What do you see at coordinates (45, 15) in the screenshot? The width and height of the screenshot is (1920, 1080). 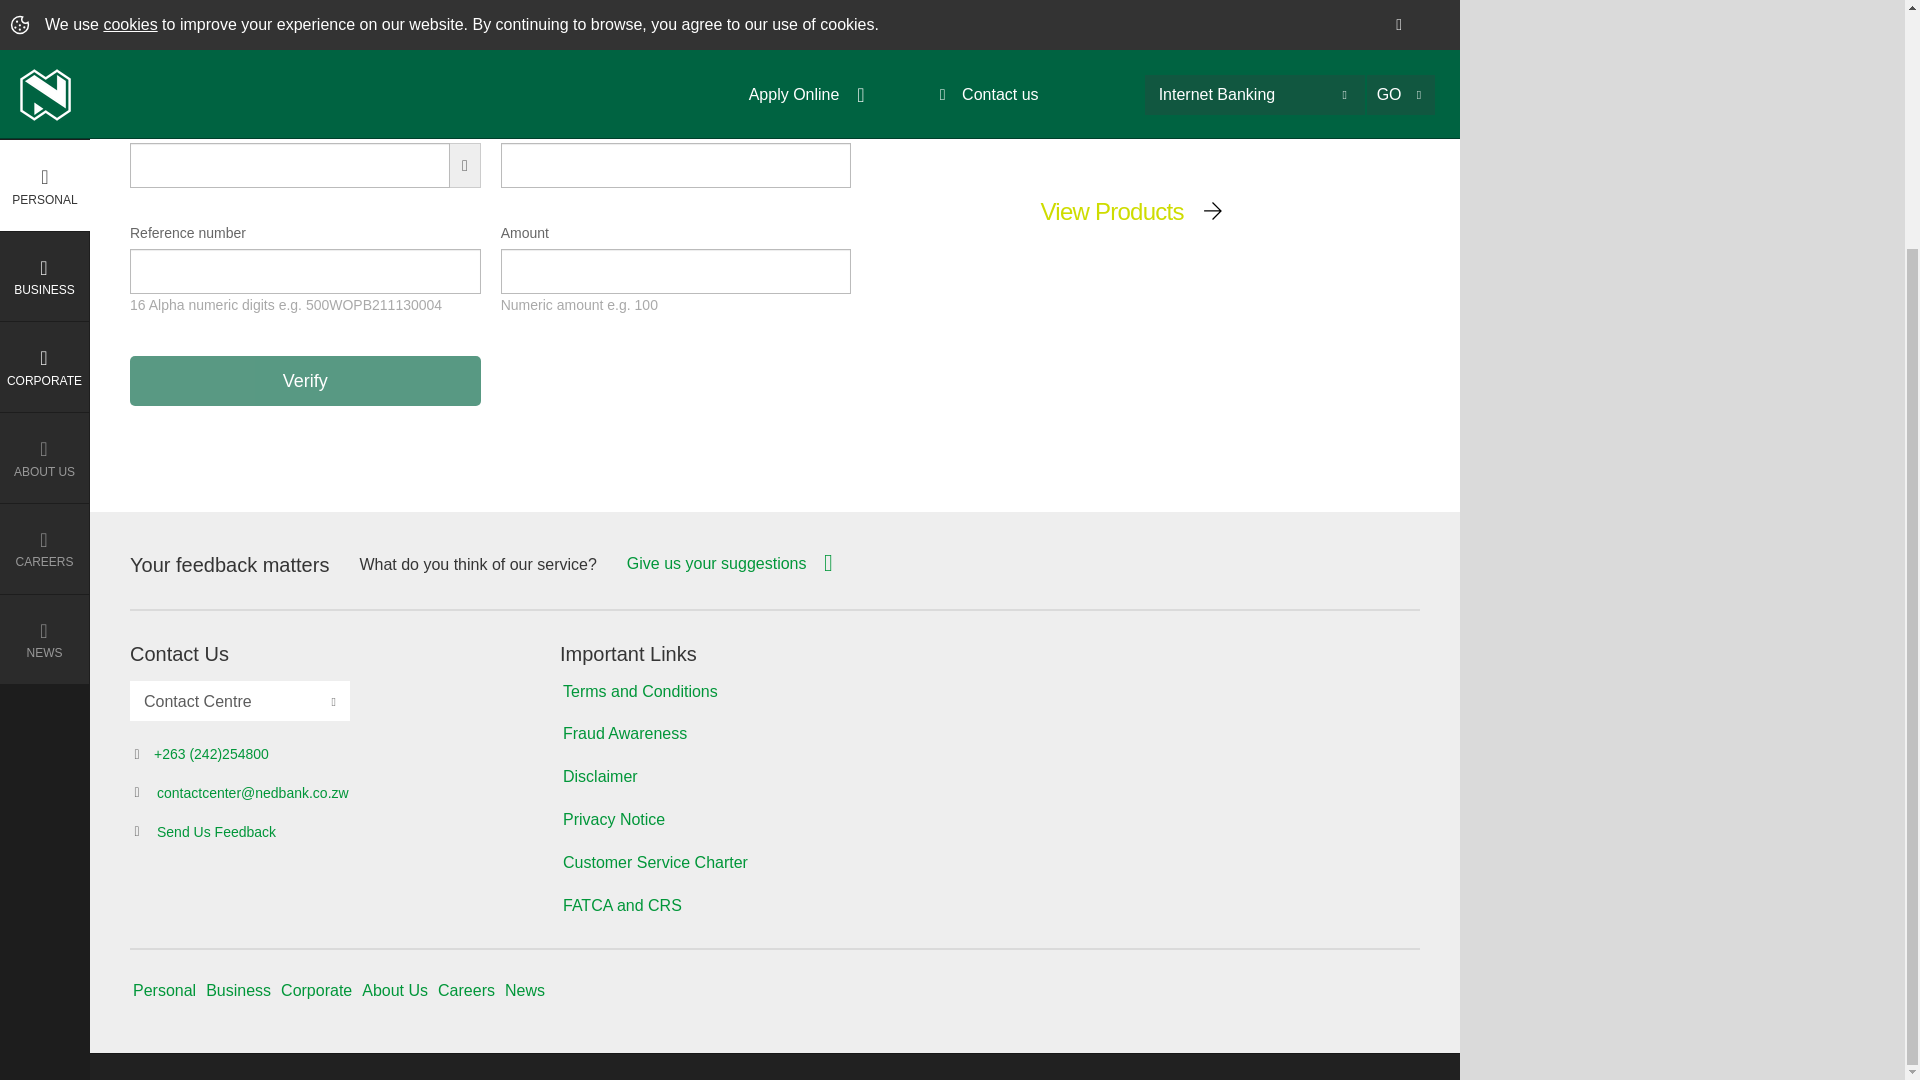 I see `Bank` at bounding box center [45, 15].